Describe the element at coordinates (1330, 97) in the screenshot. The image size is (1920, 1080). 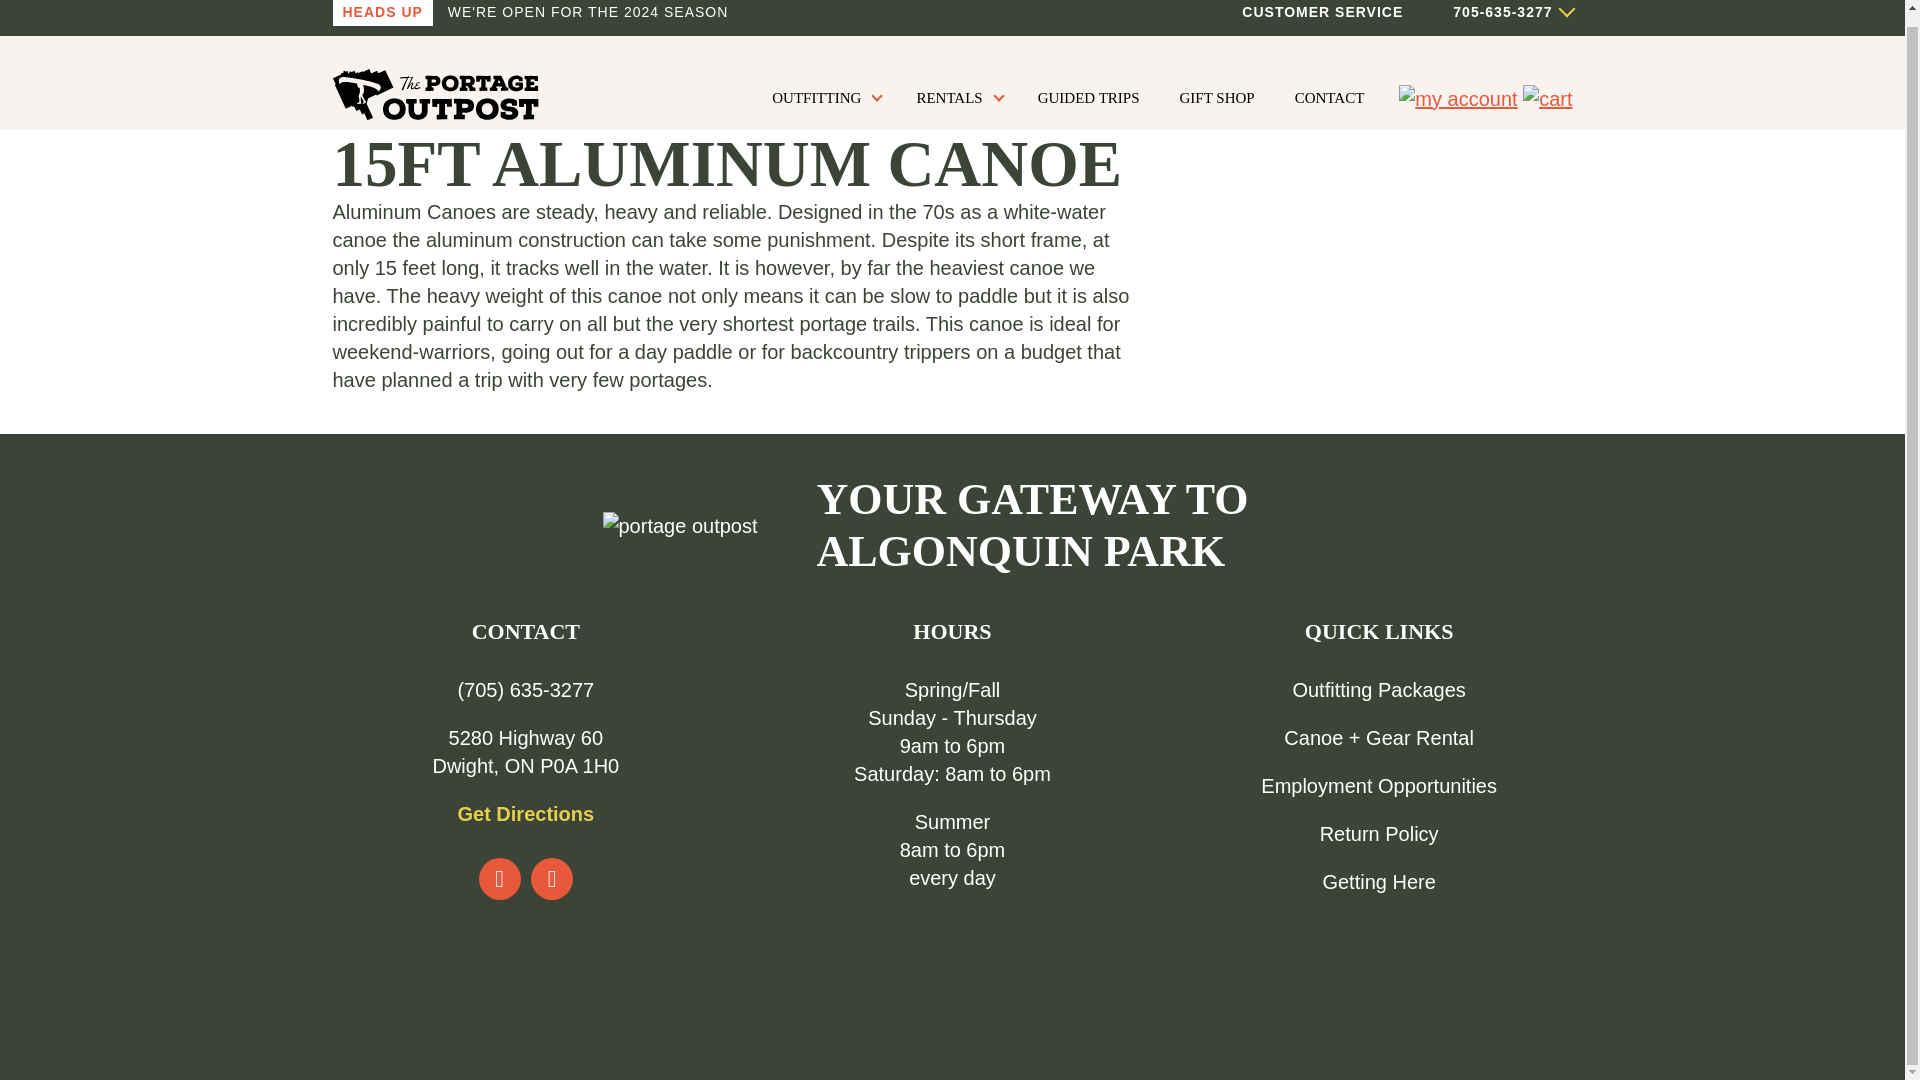
I see `CONTACT` at that location.